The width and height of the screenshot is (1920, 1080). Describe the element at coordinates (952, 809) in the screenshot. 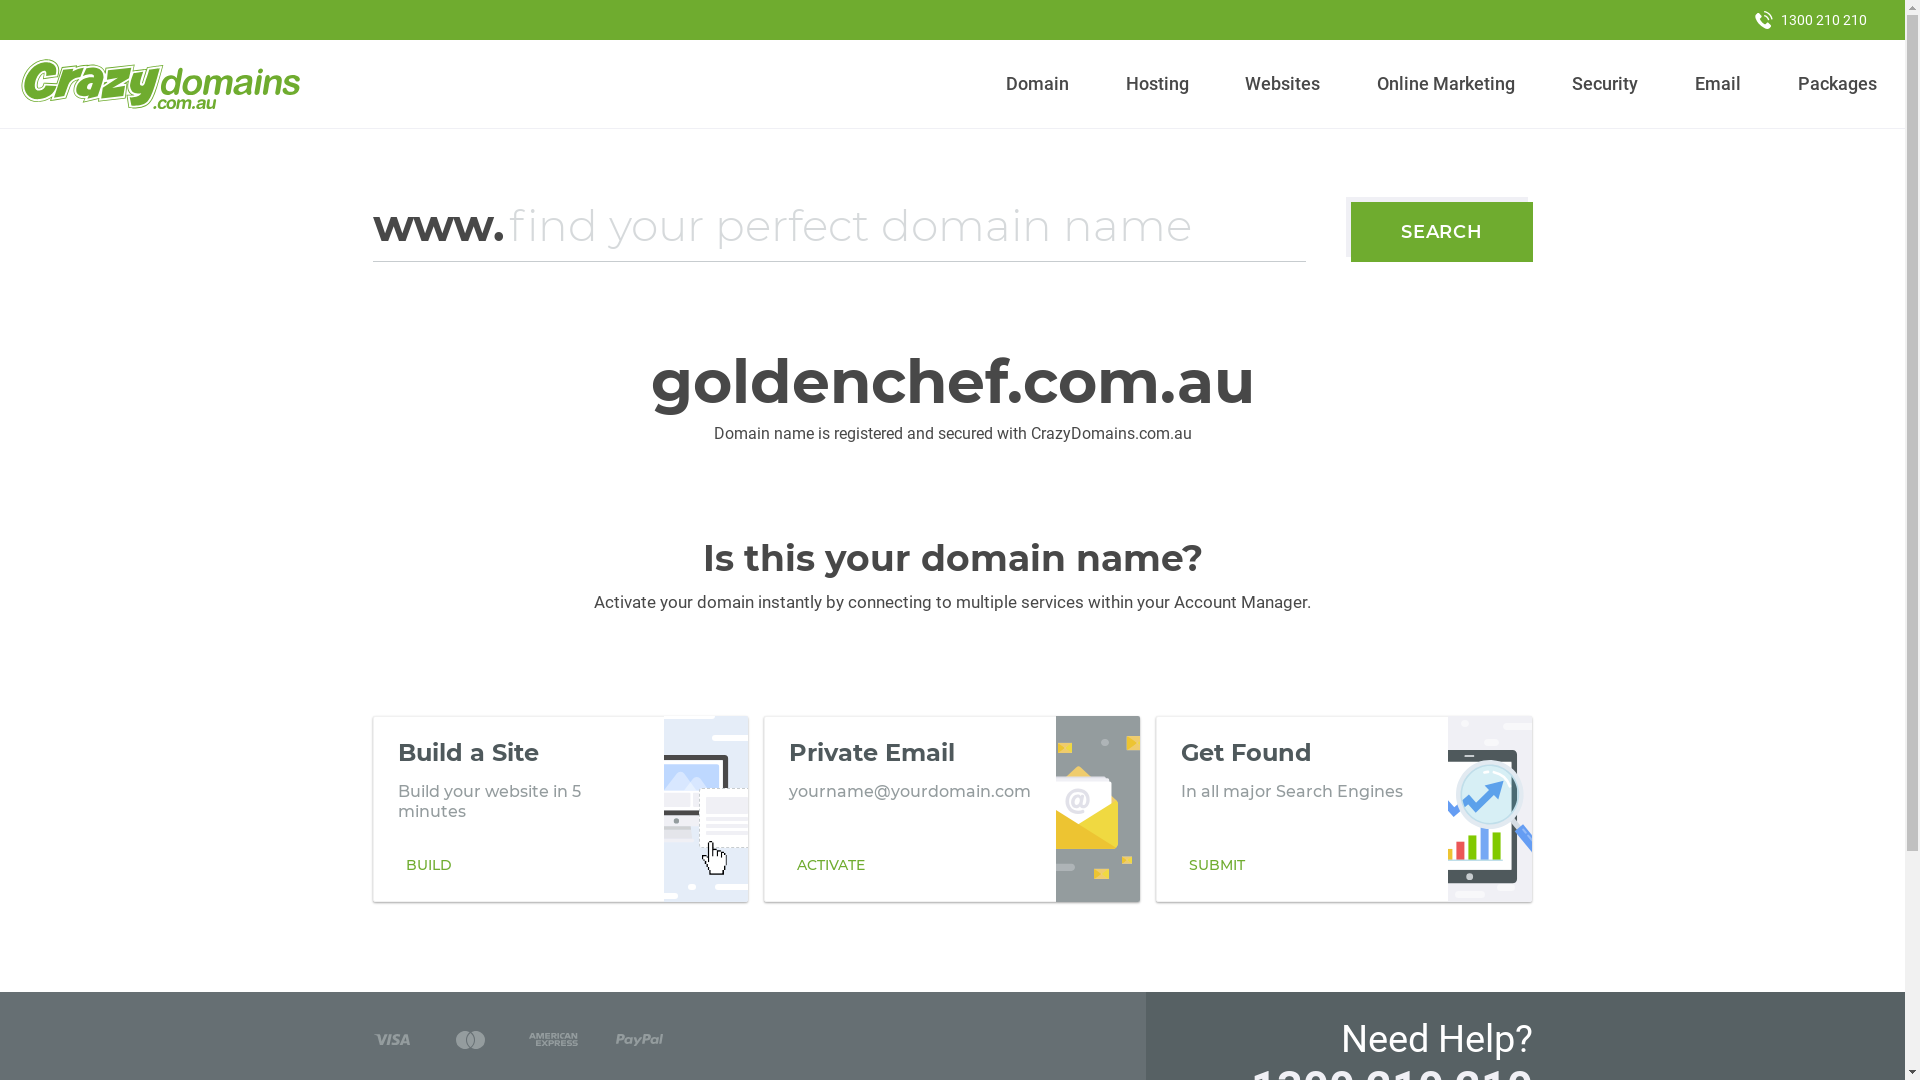

I see `Private Email
yourname@yourdomain.com
ACTIVATE` at that location.